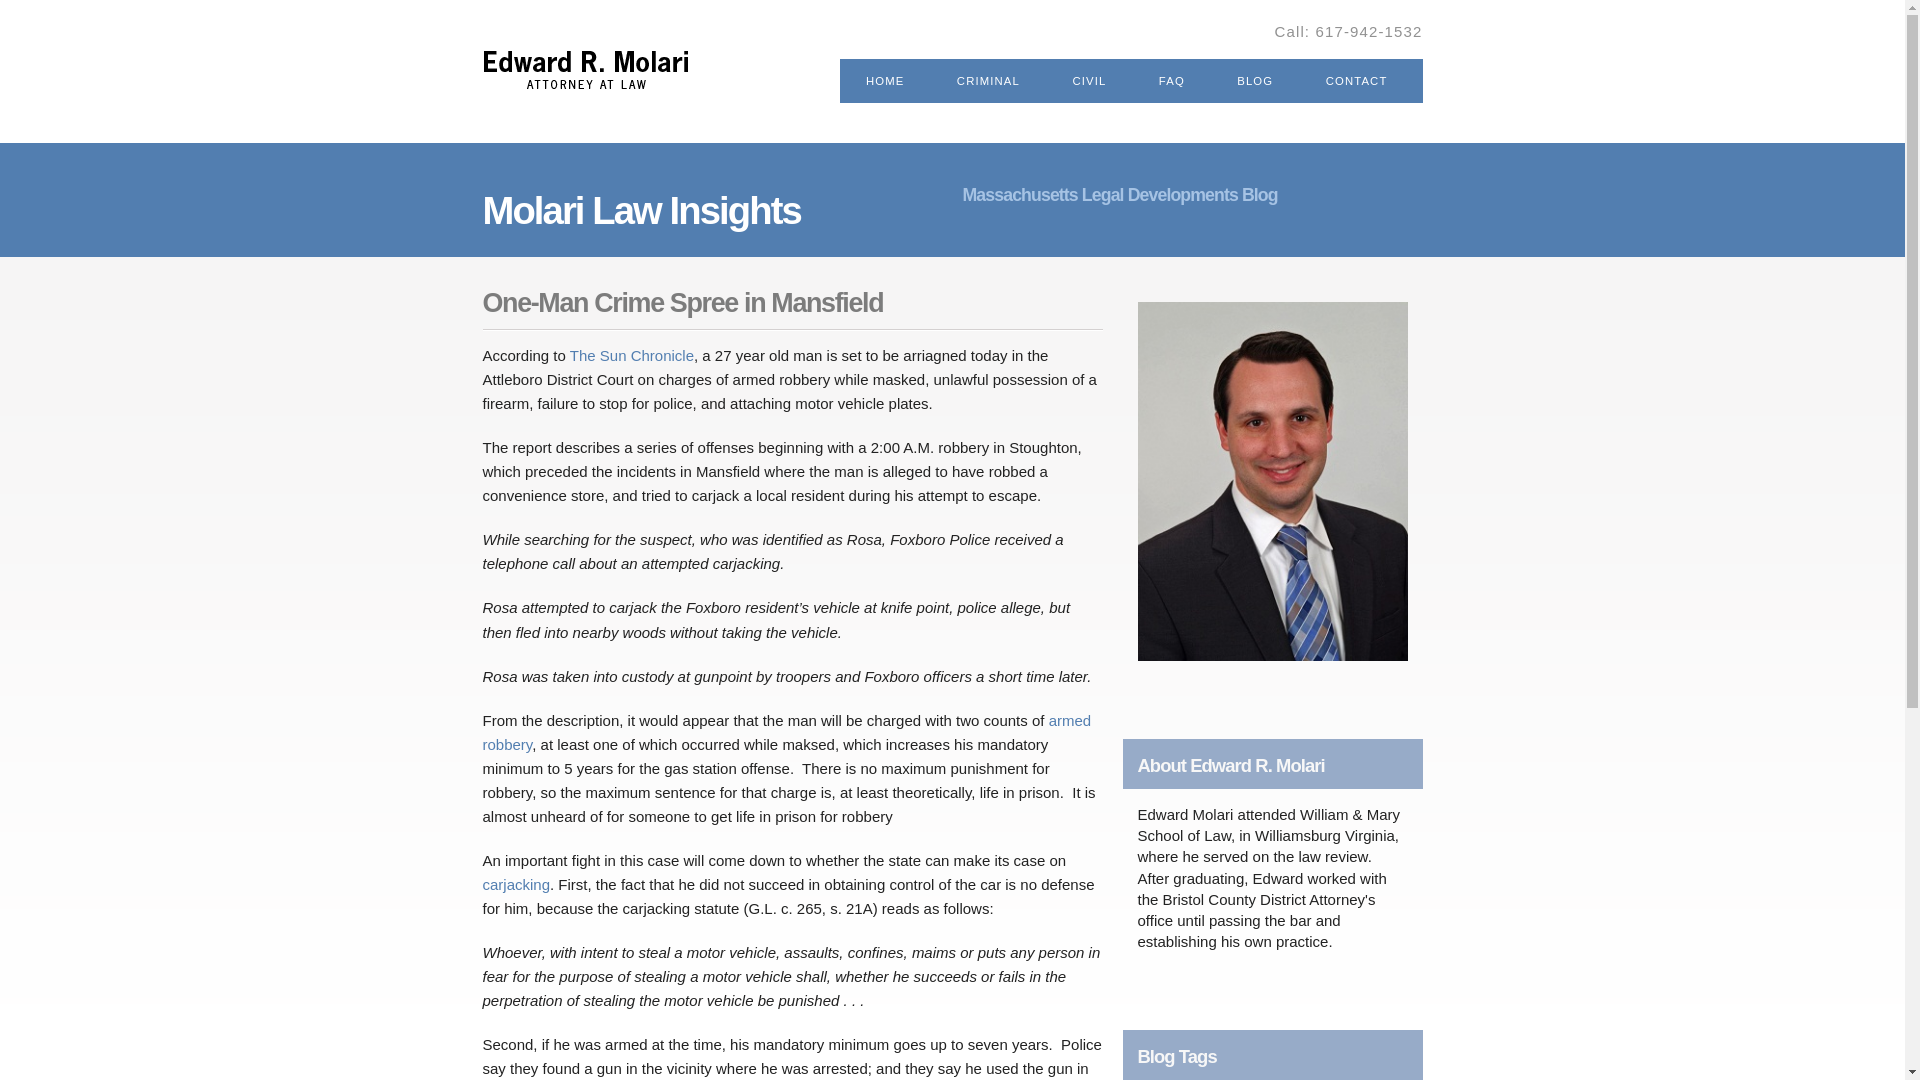 The image size is (1920, 1080). Describe the element at coordinates (884, 80) in the screenshot. I see `HOME` at that location.